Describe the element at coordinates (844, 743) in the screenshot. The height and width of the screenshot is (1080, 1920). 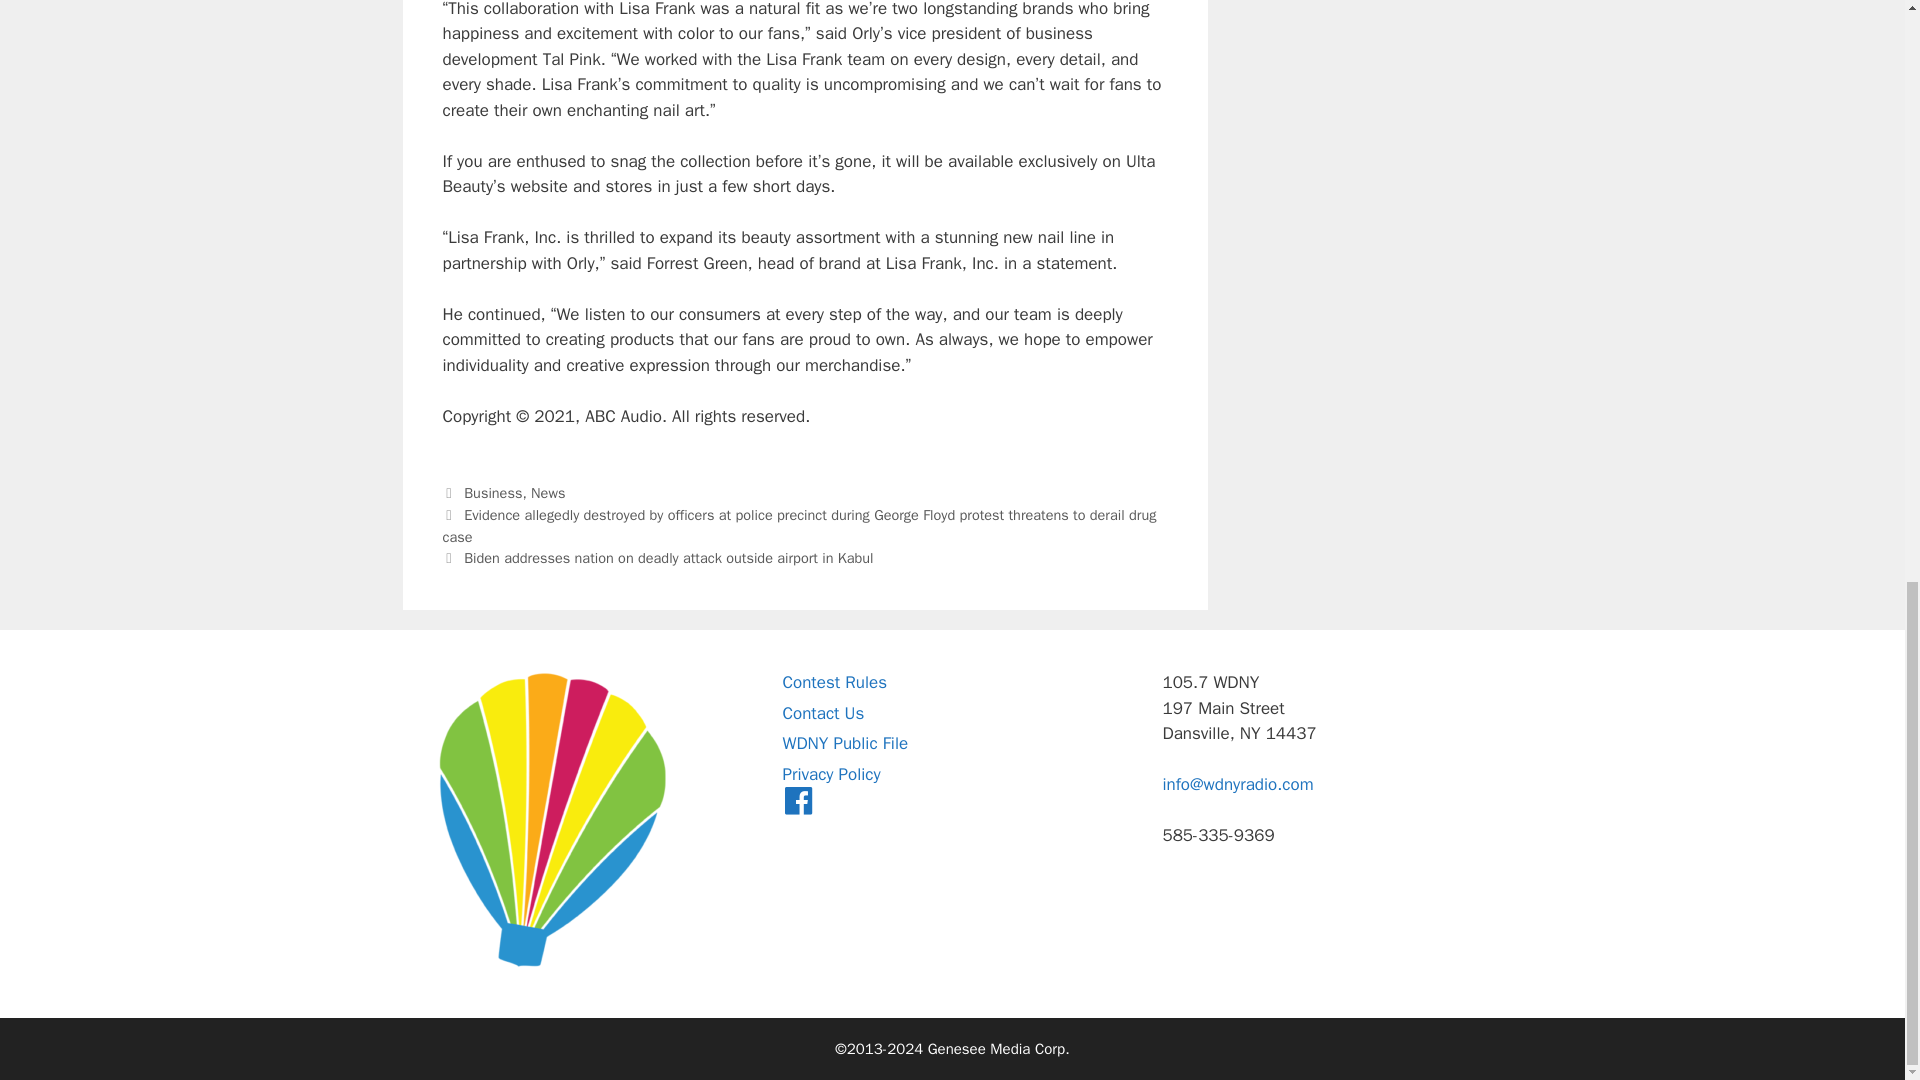
I see `WDNY Public File` at that location.